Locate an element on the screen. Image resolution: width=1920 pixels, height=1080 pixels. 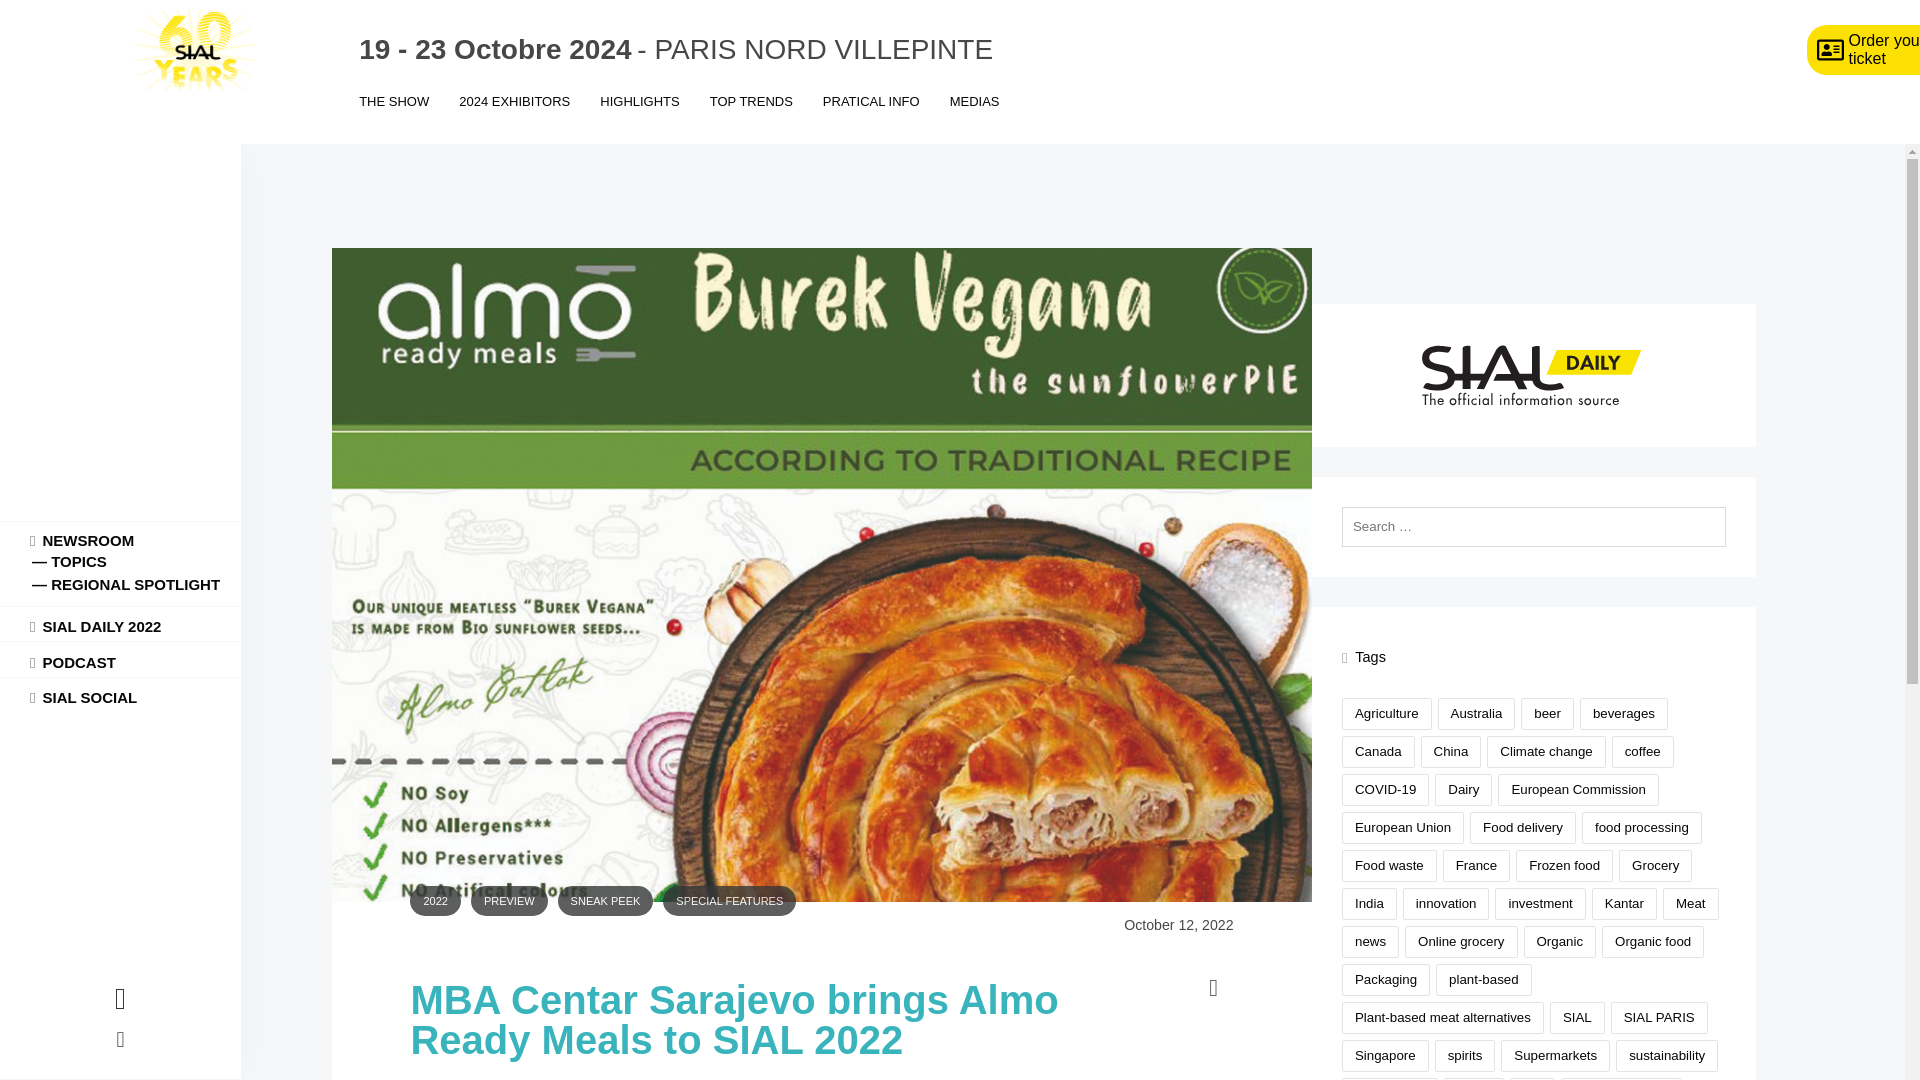
TOP TRENDS is located at coordinates (752, 116).